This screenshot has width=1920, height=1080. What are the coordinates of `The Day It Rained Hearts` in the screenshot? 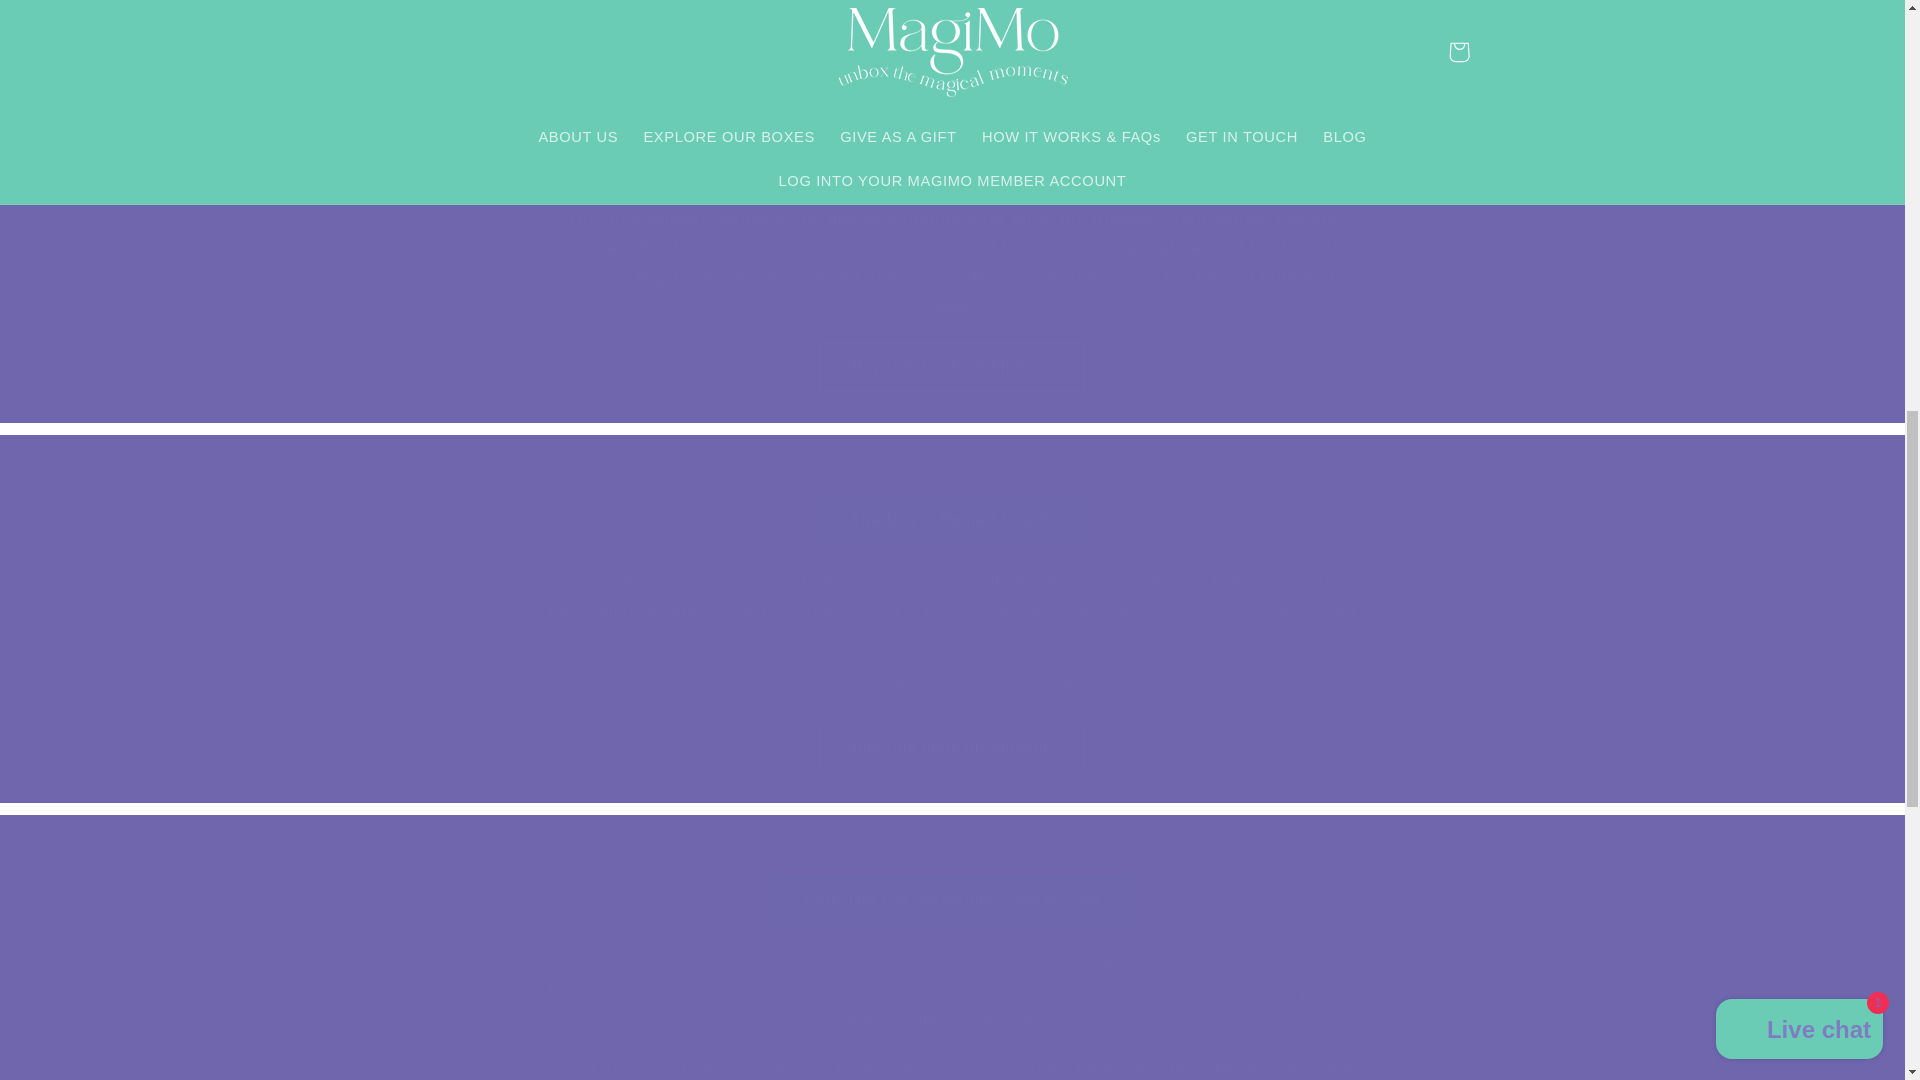 It's located at (952, 520).